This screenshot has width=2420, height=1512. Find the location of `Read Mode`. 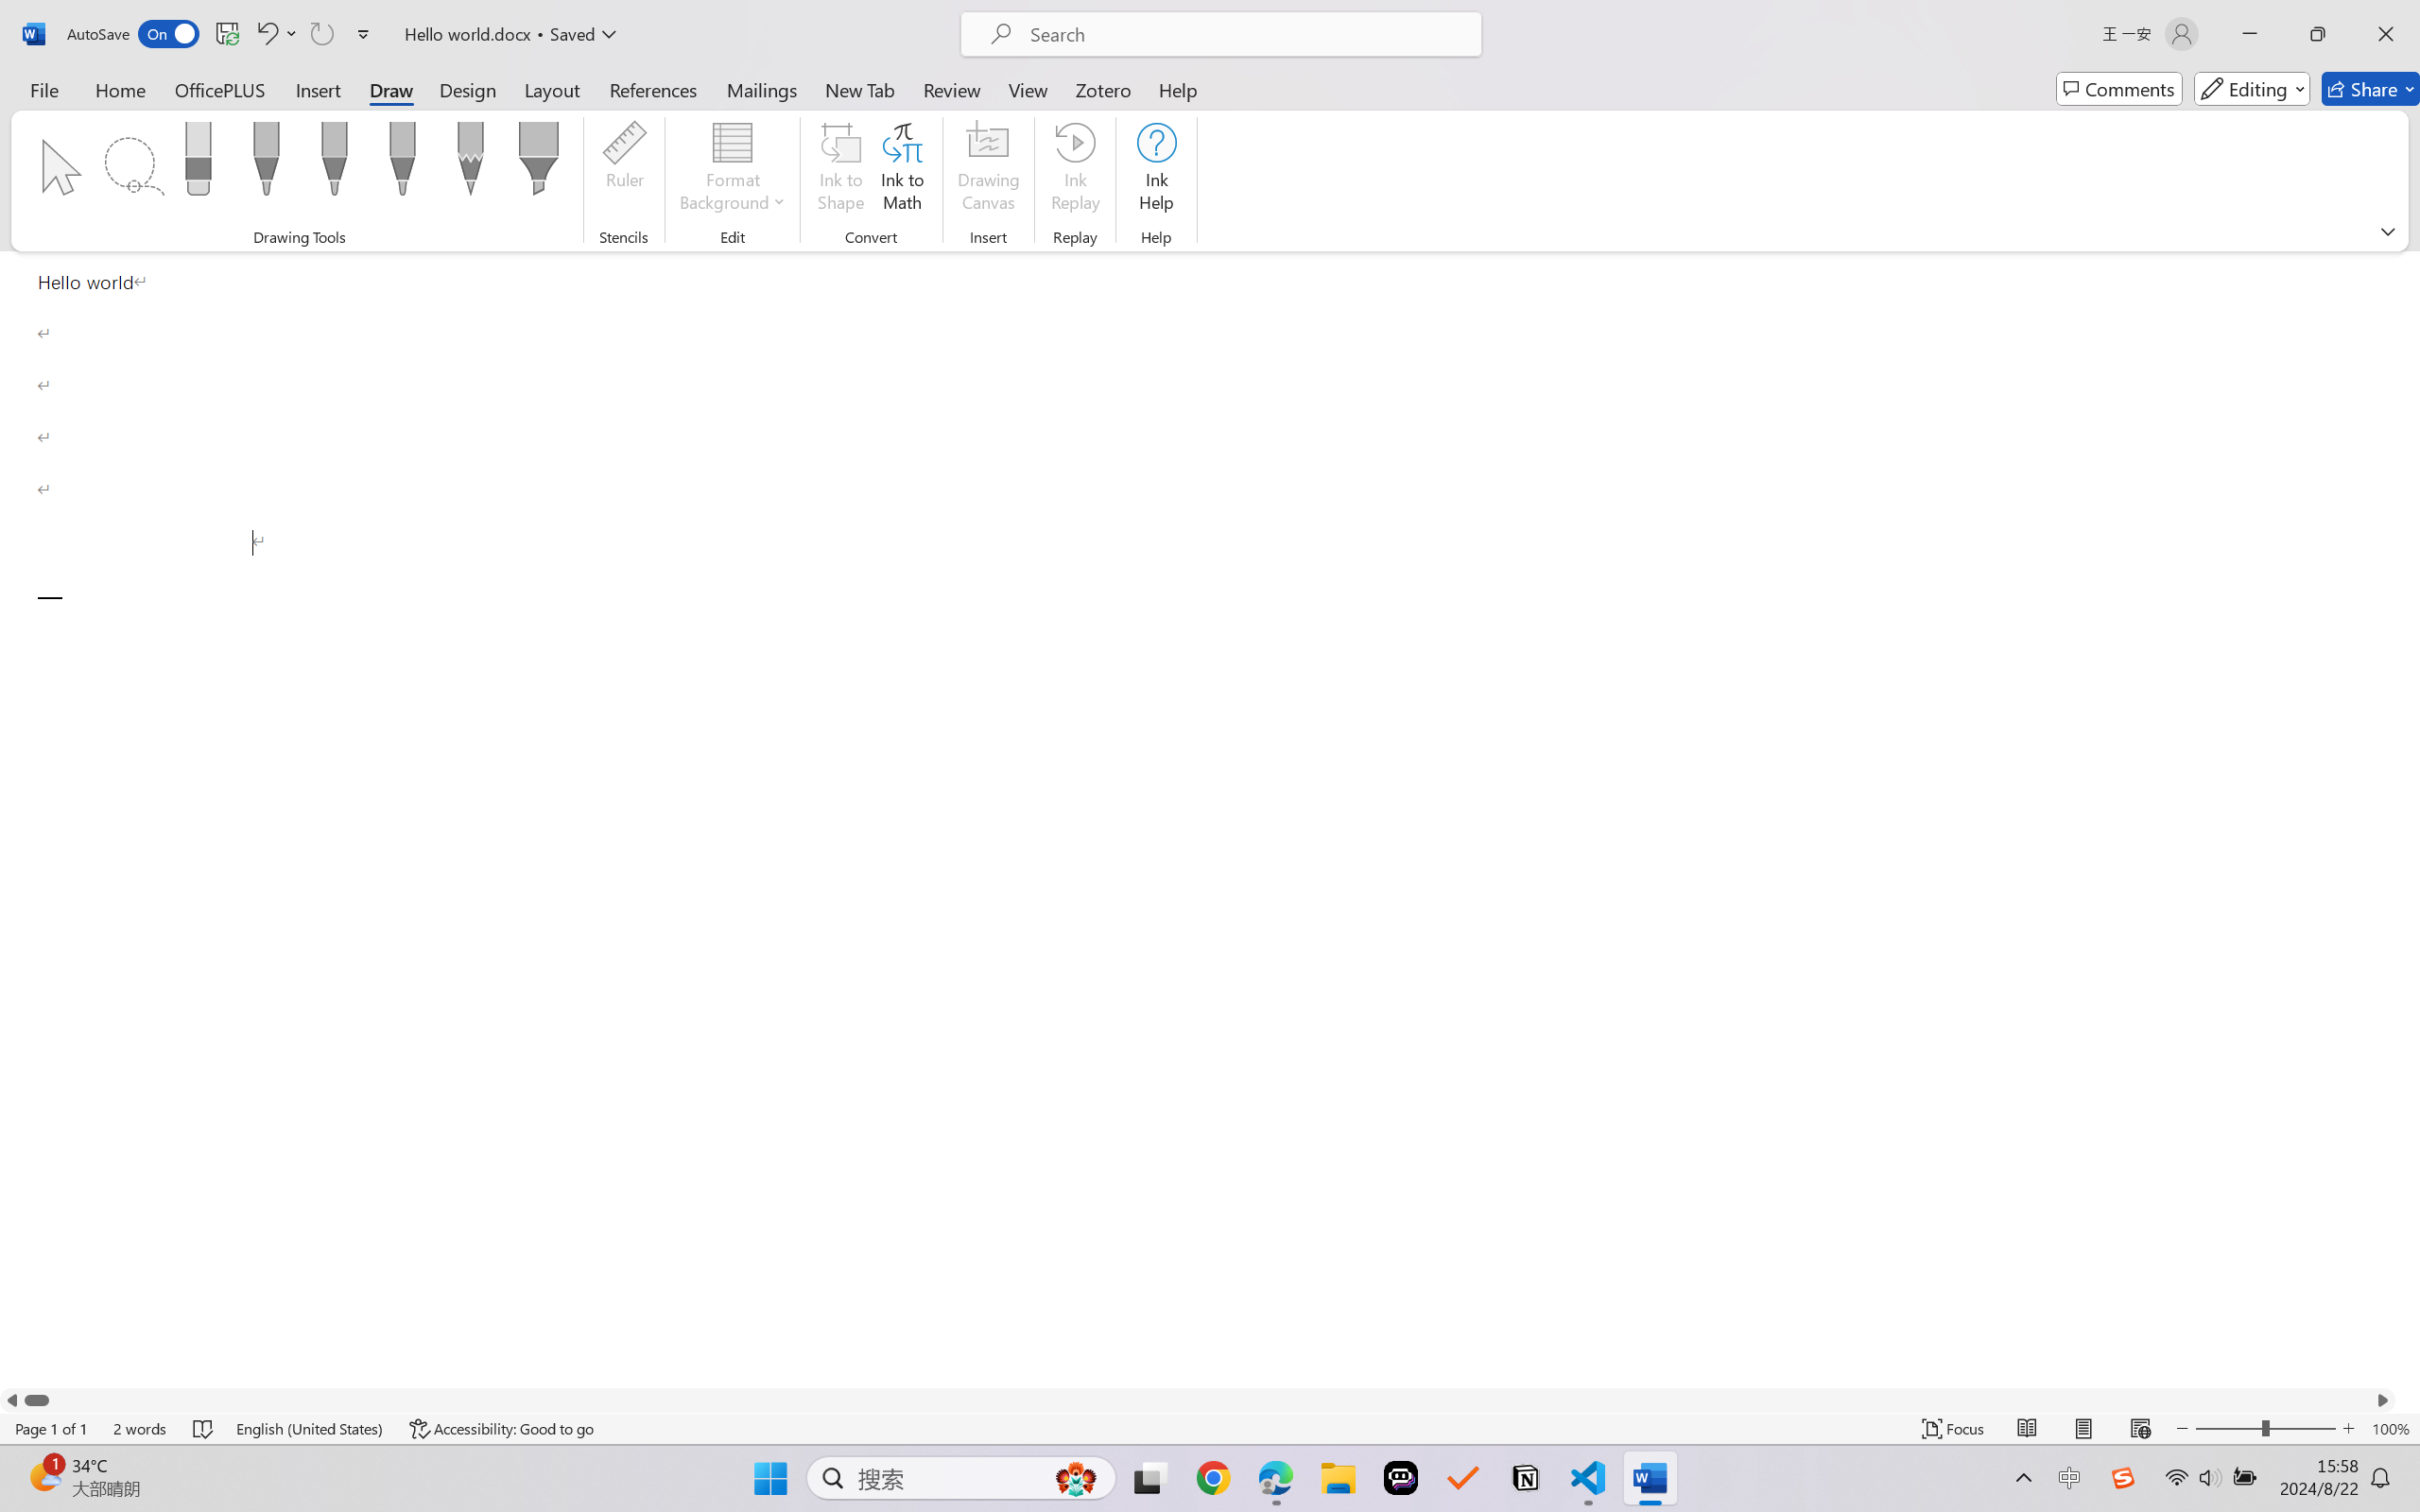

Read Mode is located at coordinates (2028, 1429).